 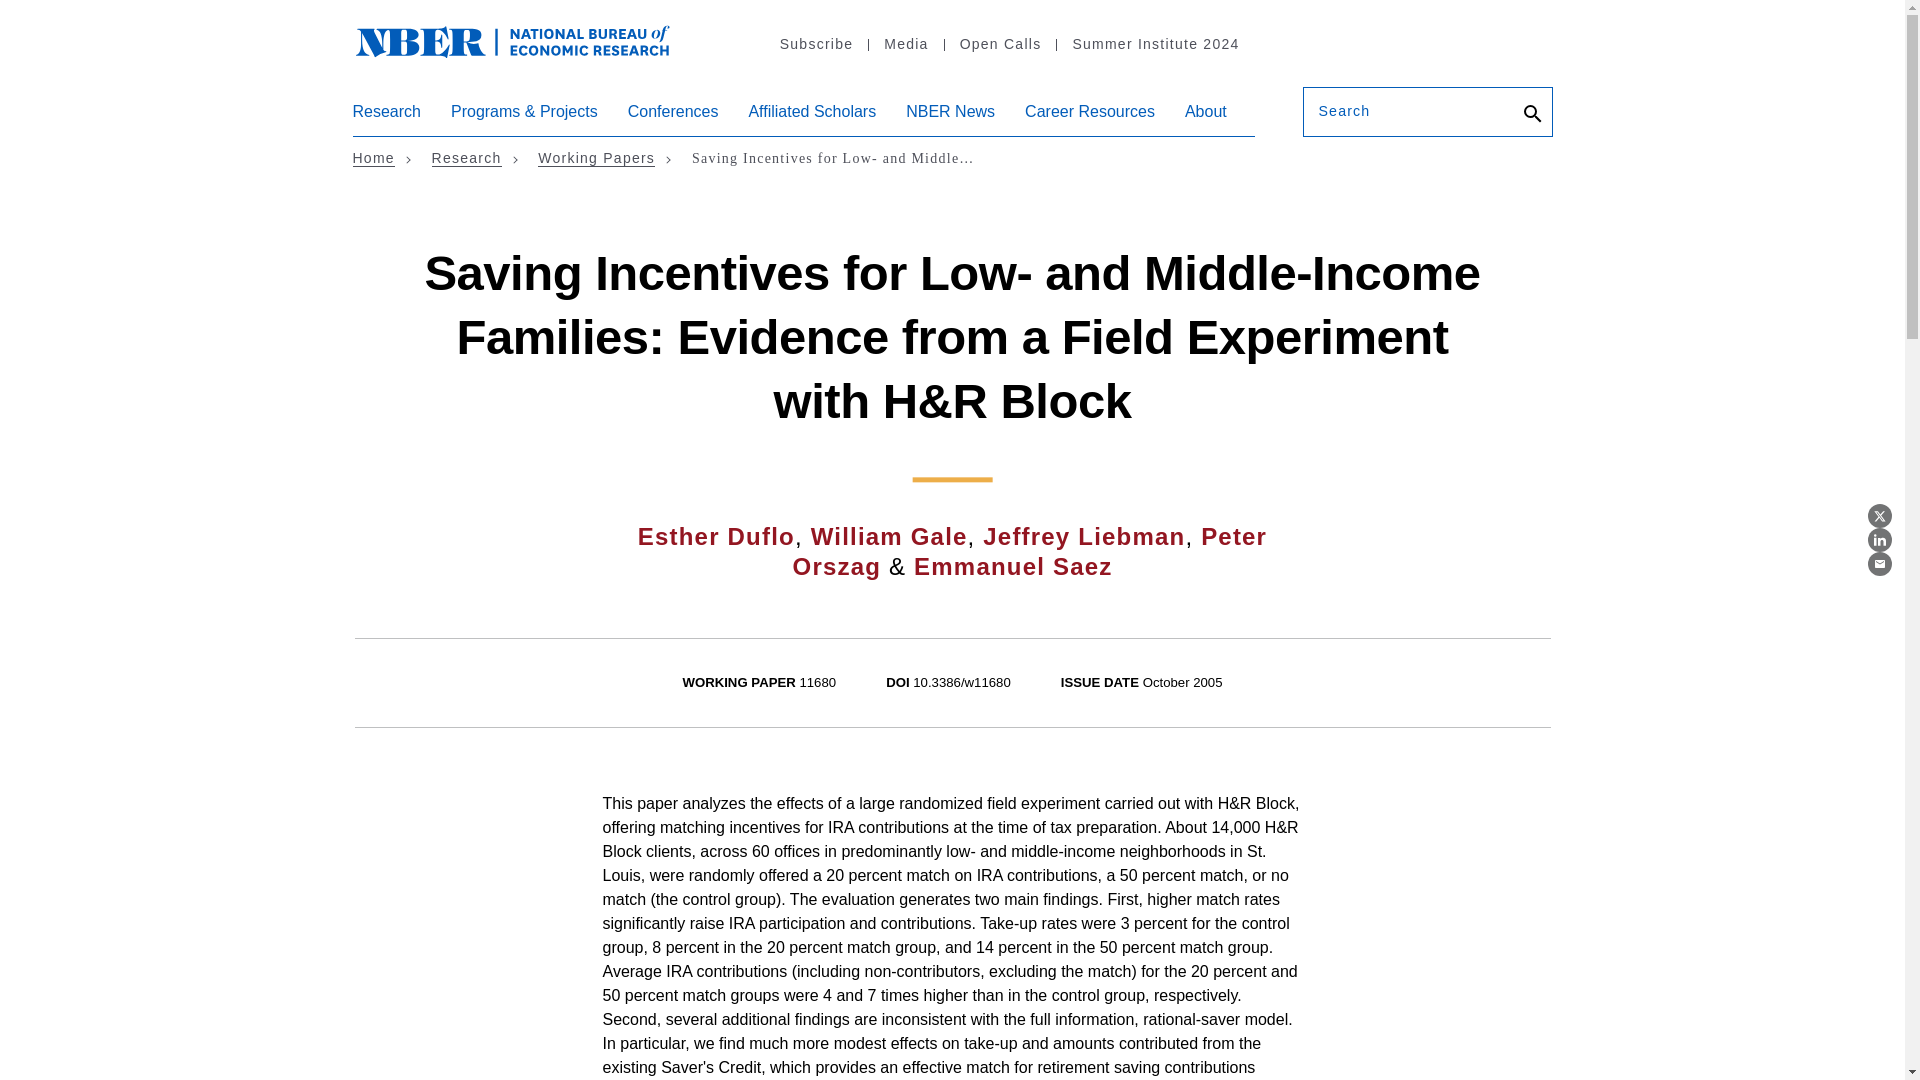 I want to click on Media, so click(x=904, y=44).